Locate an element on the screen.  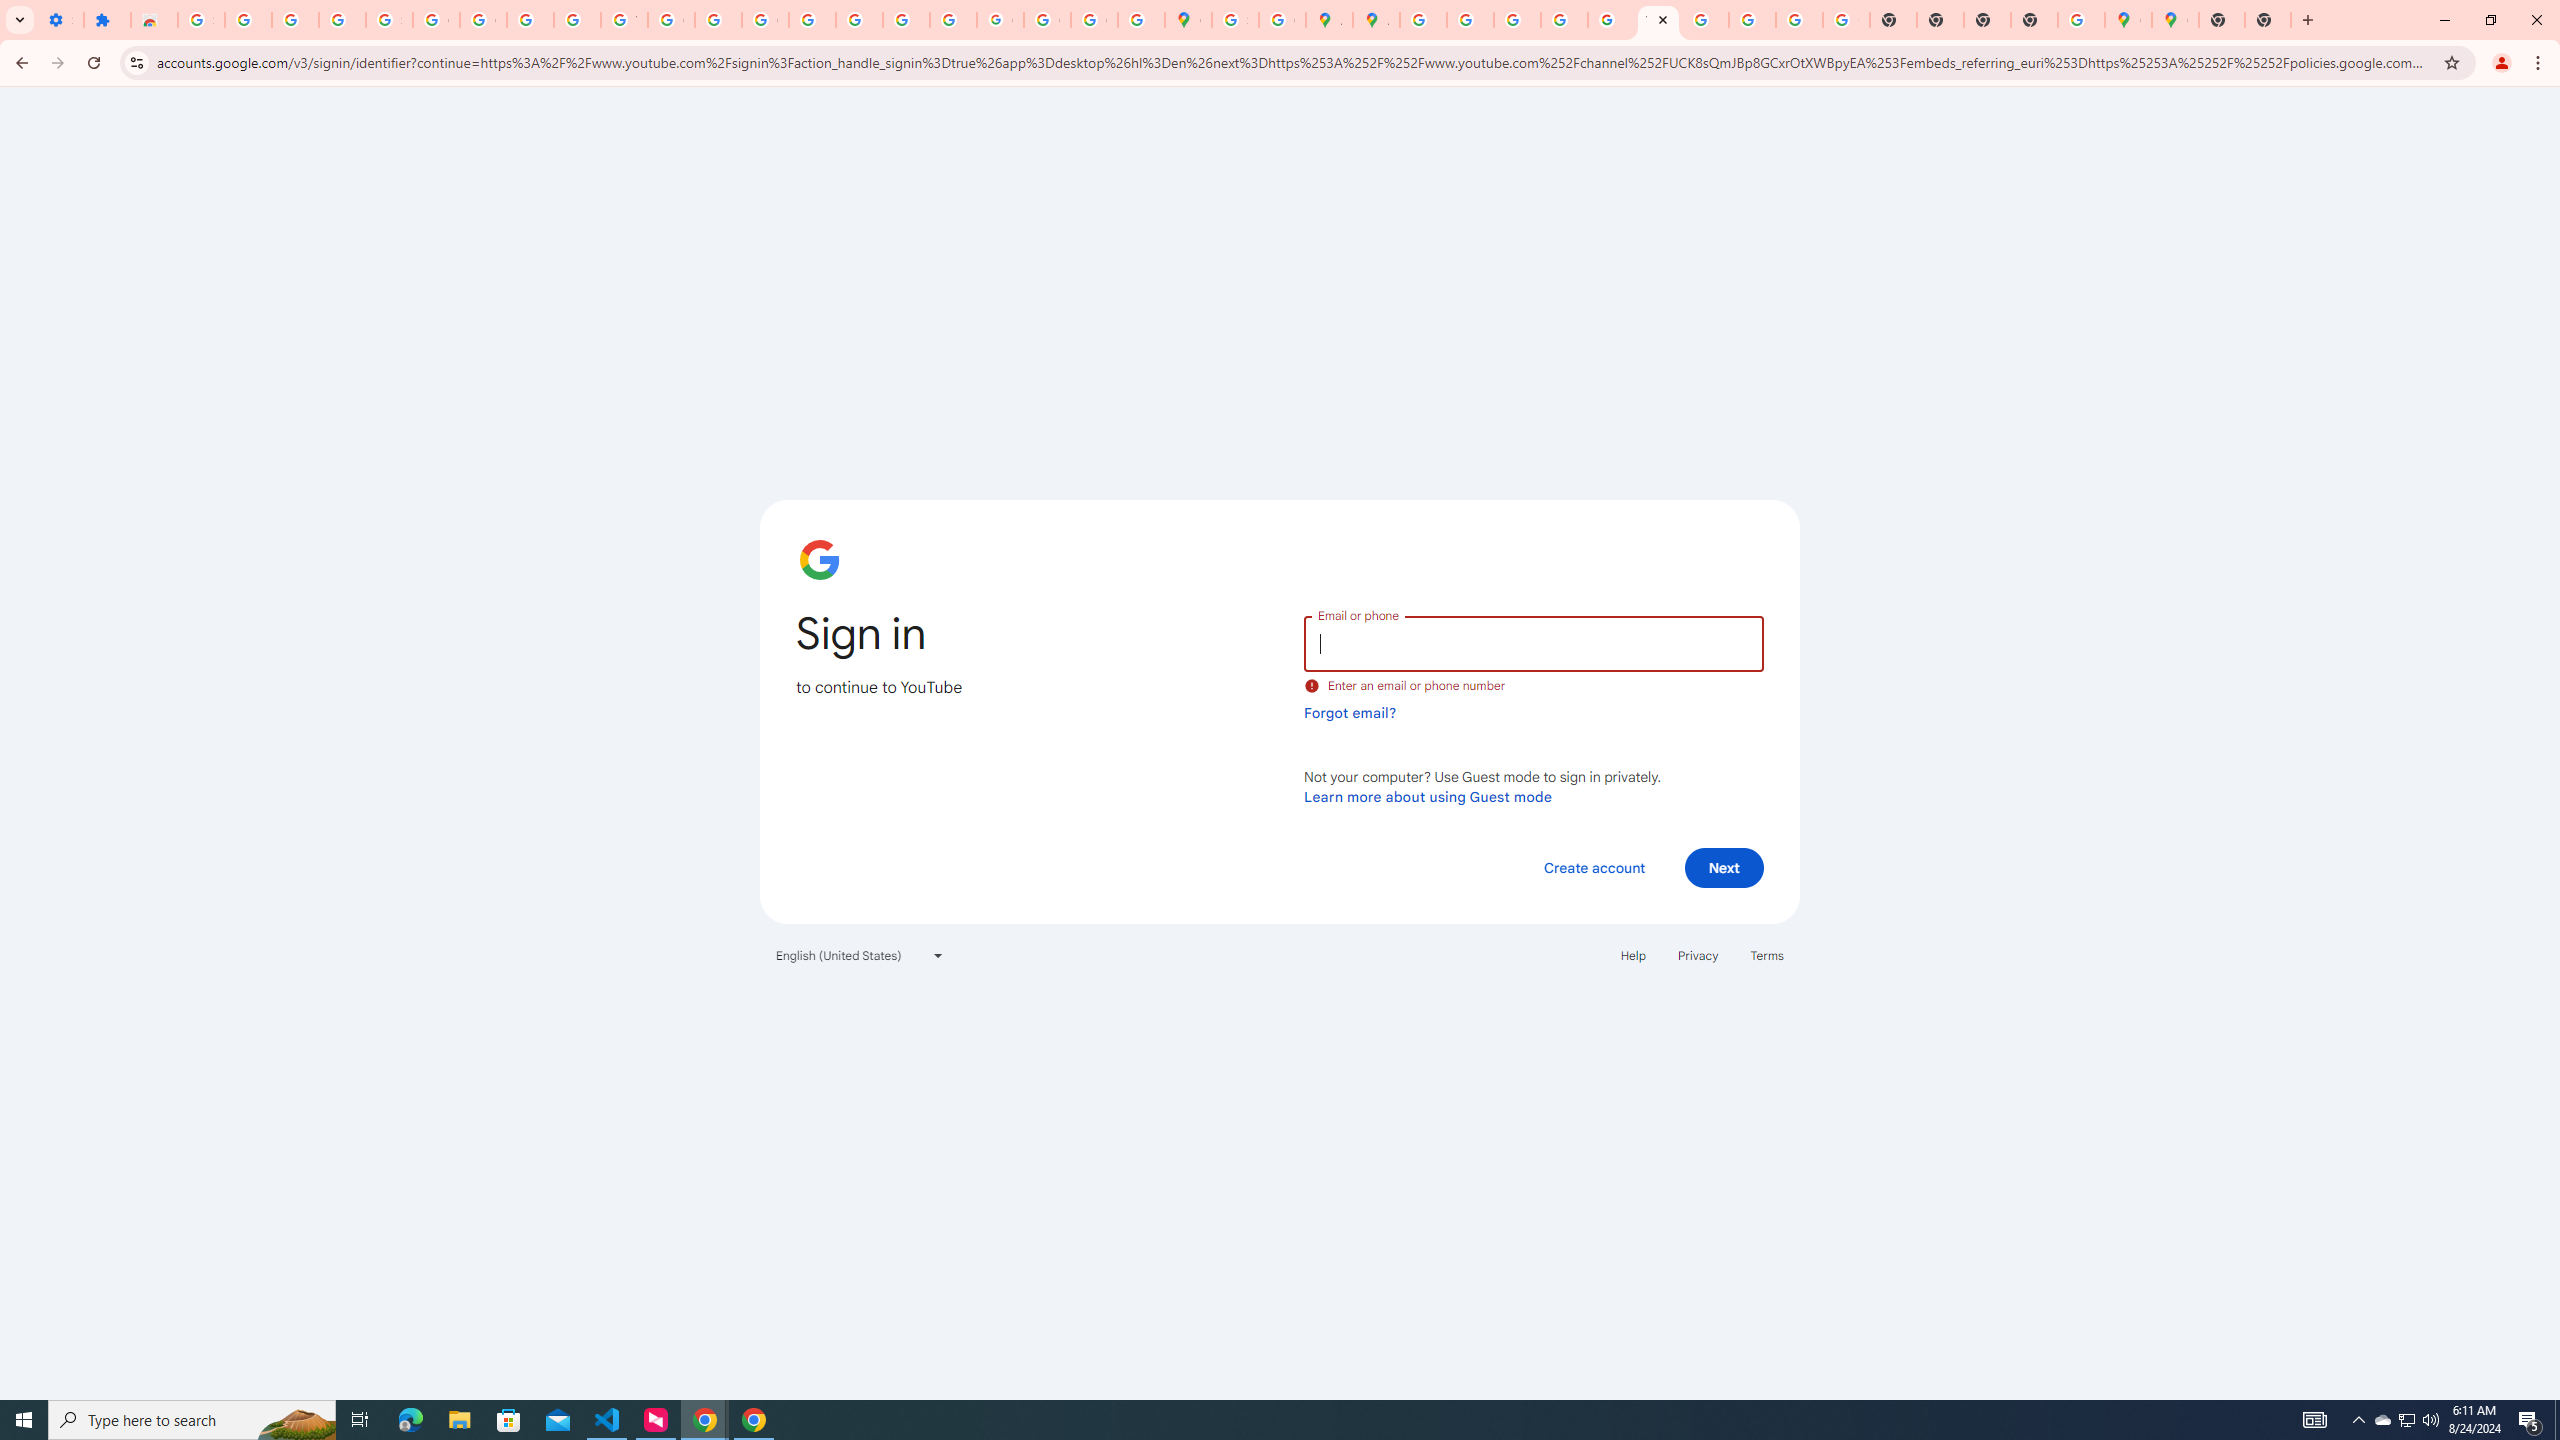
Sign in - Google Accounts is located at coordinates (1235, 20).